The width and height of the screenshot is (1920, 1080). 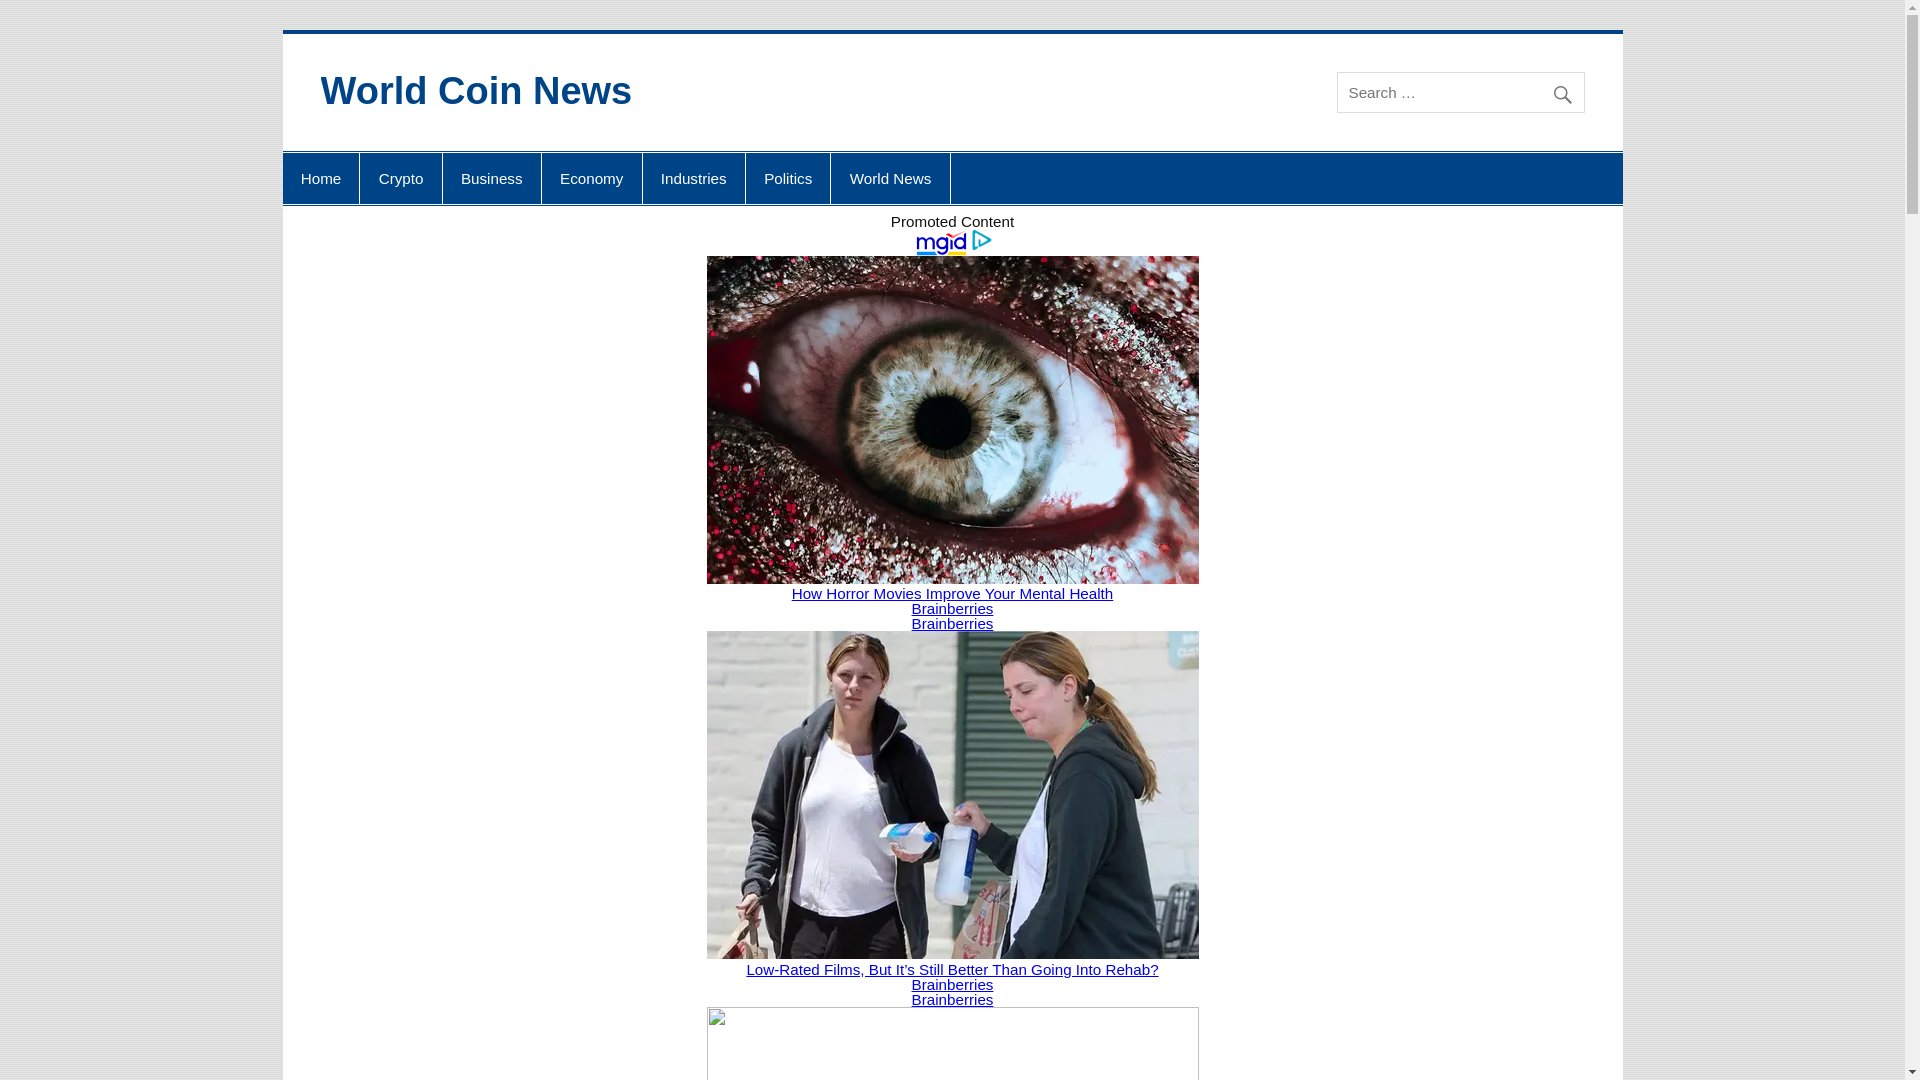 What do you see at coordinates (476, 91) in the screenshot?
I see `World Coin News` at bounding box center [476, 91].